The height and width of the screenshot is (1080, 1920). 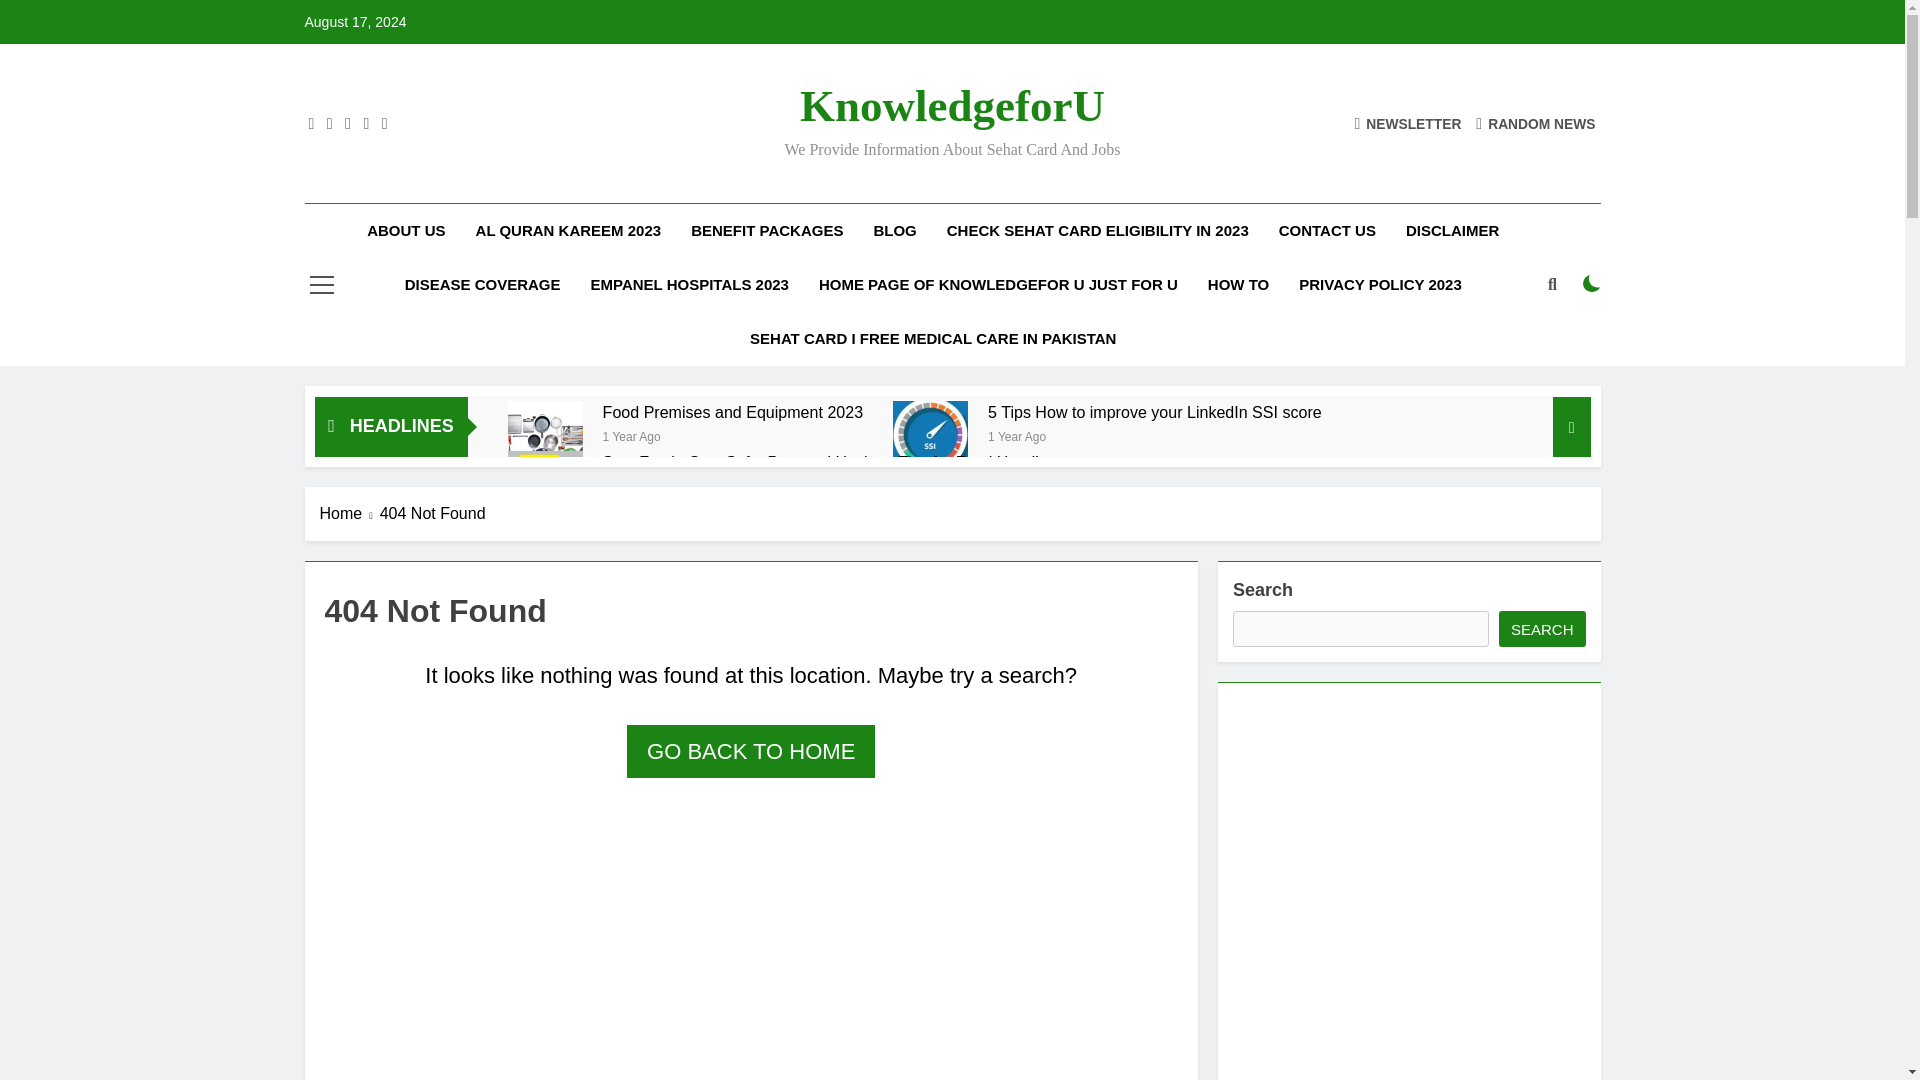 What do you see at coordinates (1155, 412) in the screenshot?
I see `5 Tips How to improve your LinkedIn SSI score` at bounding box center [1155, 412].